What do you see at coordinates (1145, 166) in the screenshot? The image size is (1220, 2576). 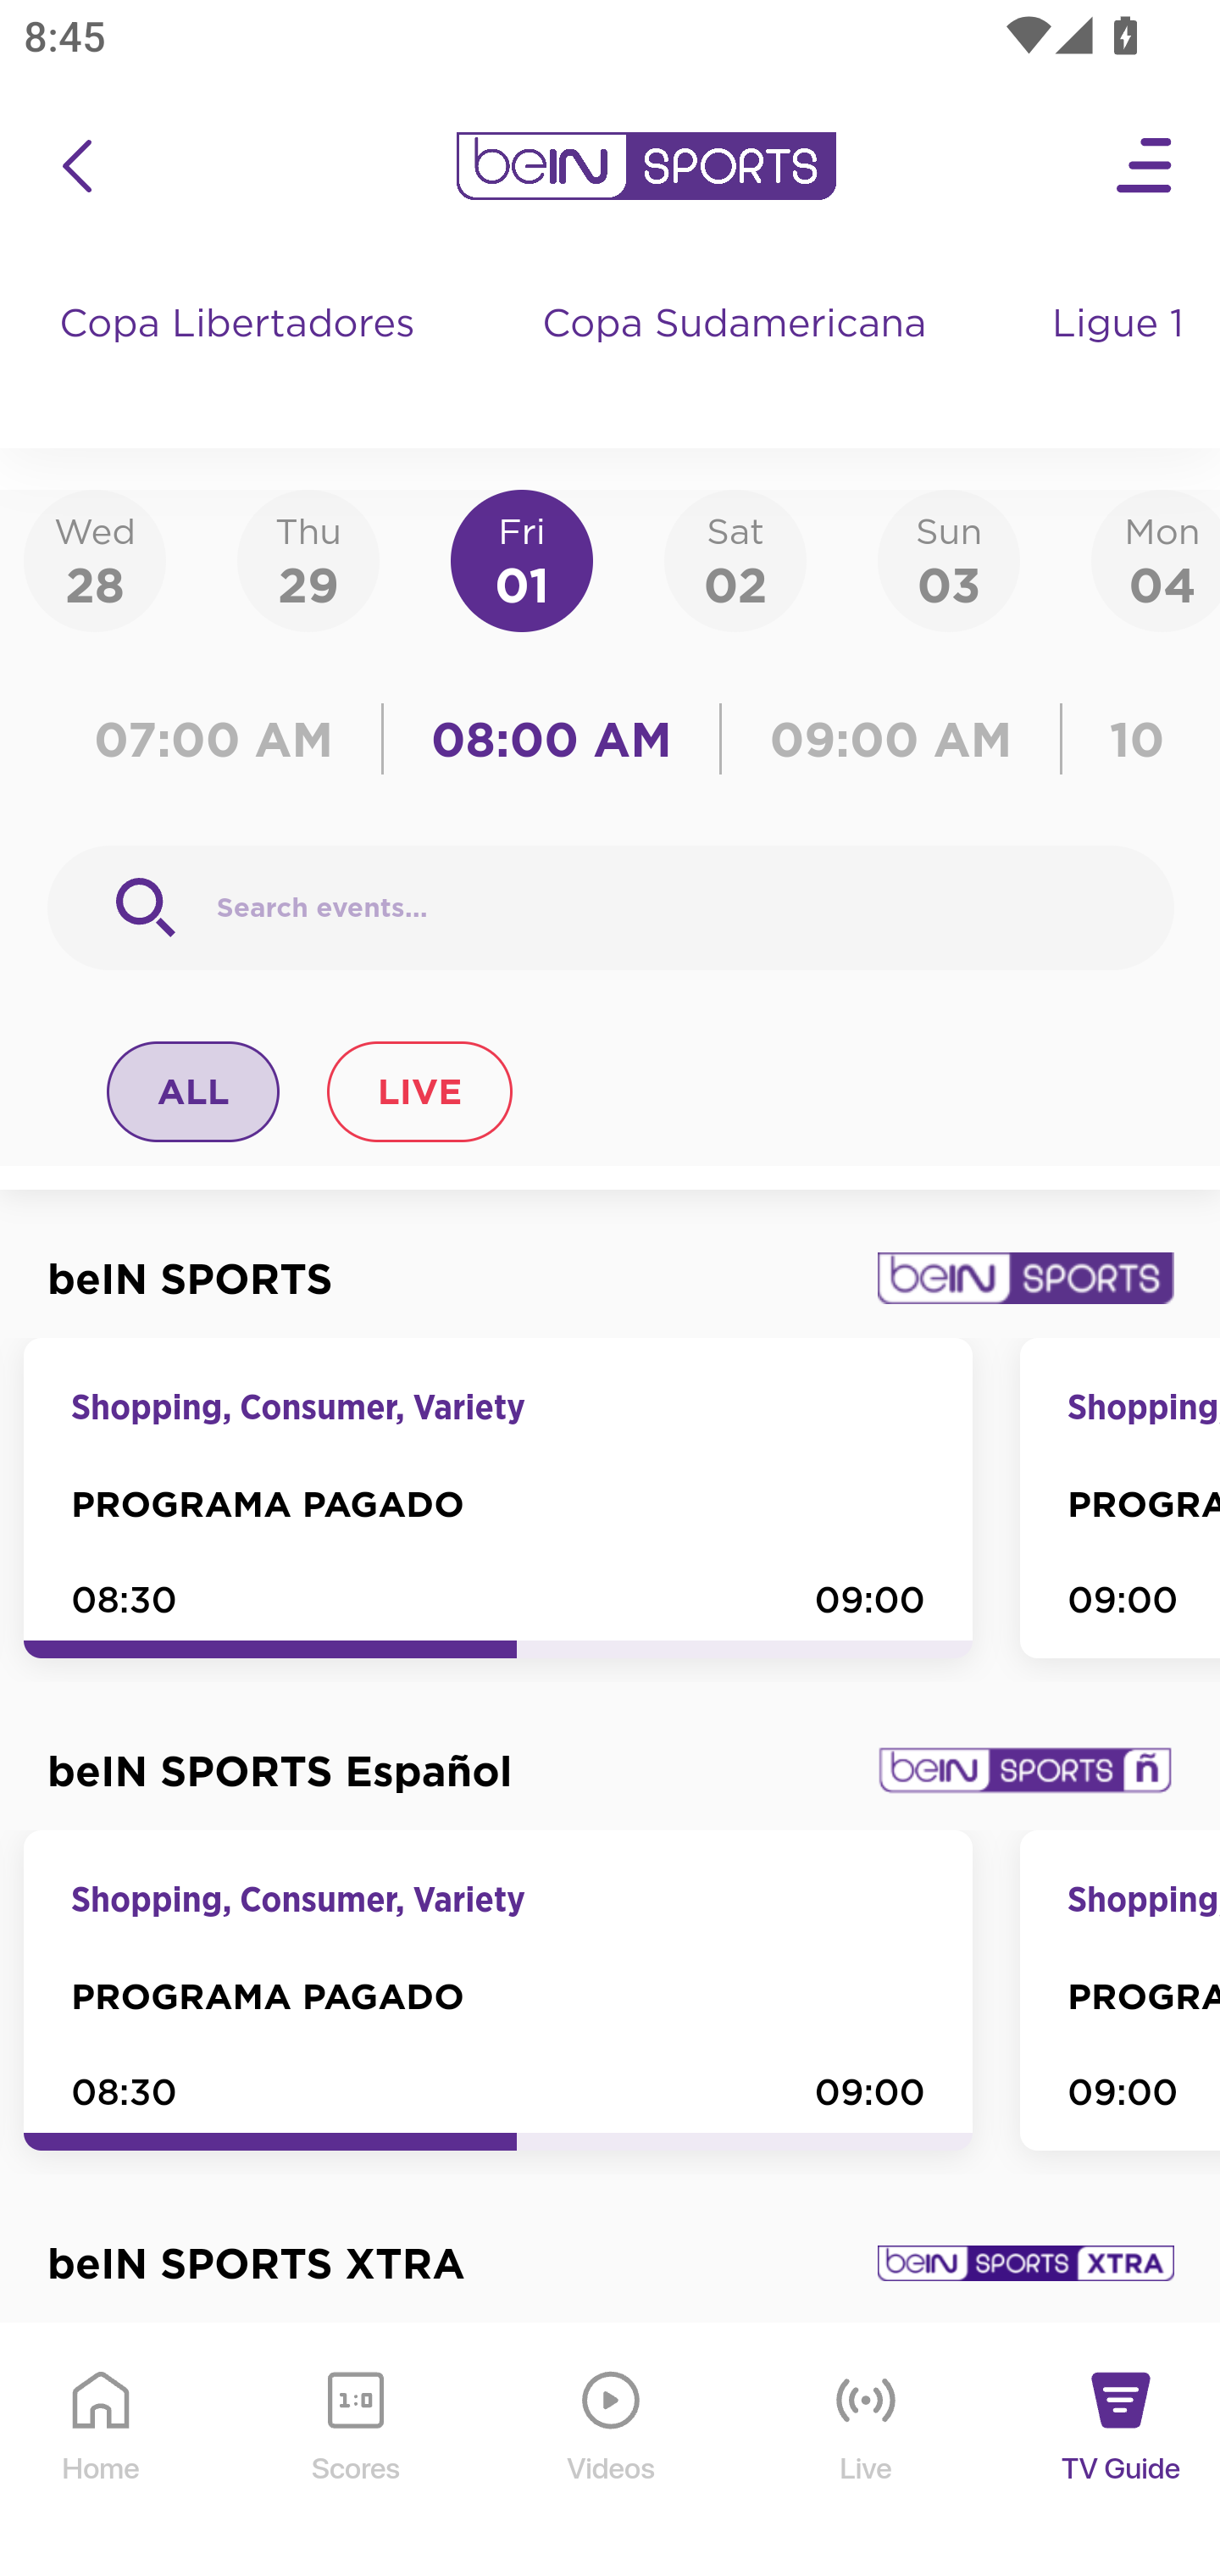 I see `Open Menu Icon` at bounding box center [1145, 166].